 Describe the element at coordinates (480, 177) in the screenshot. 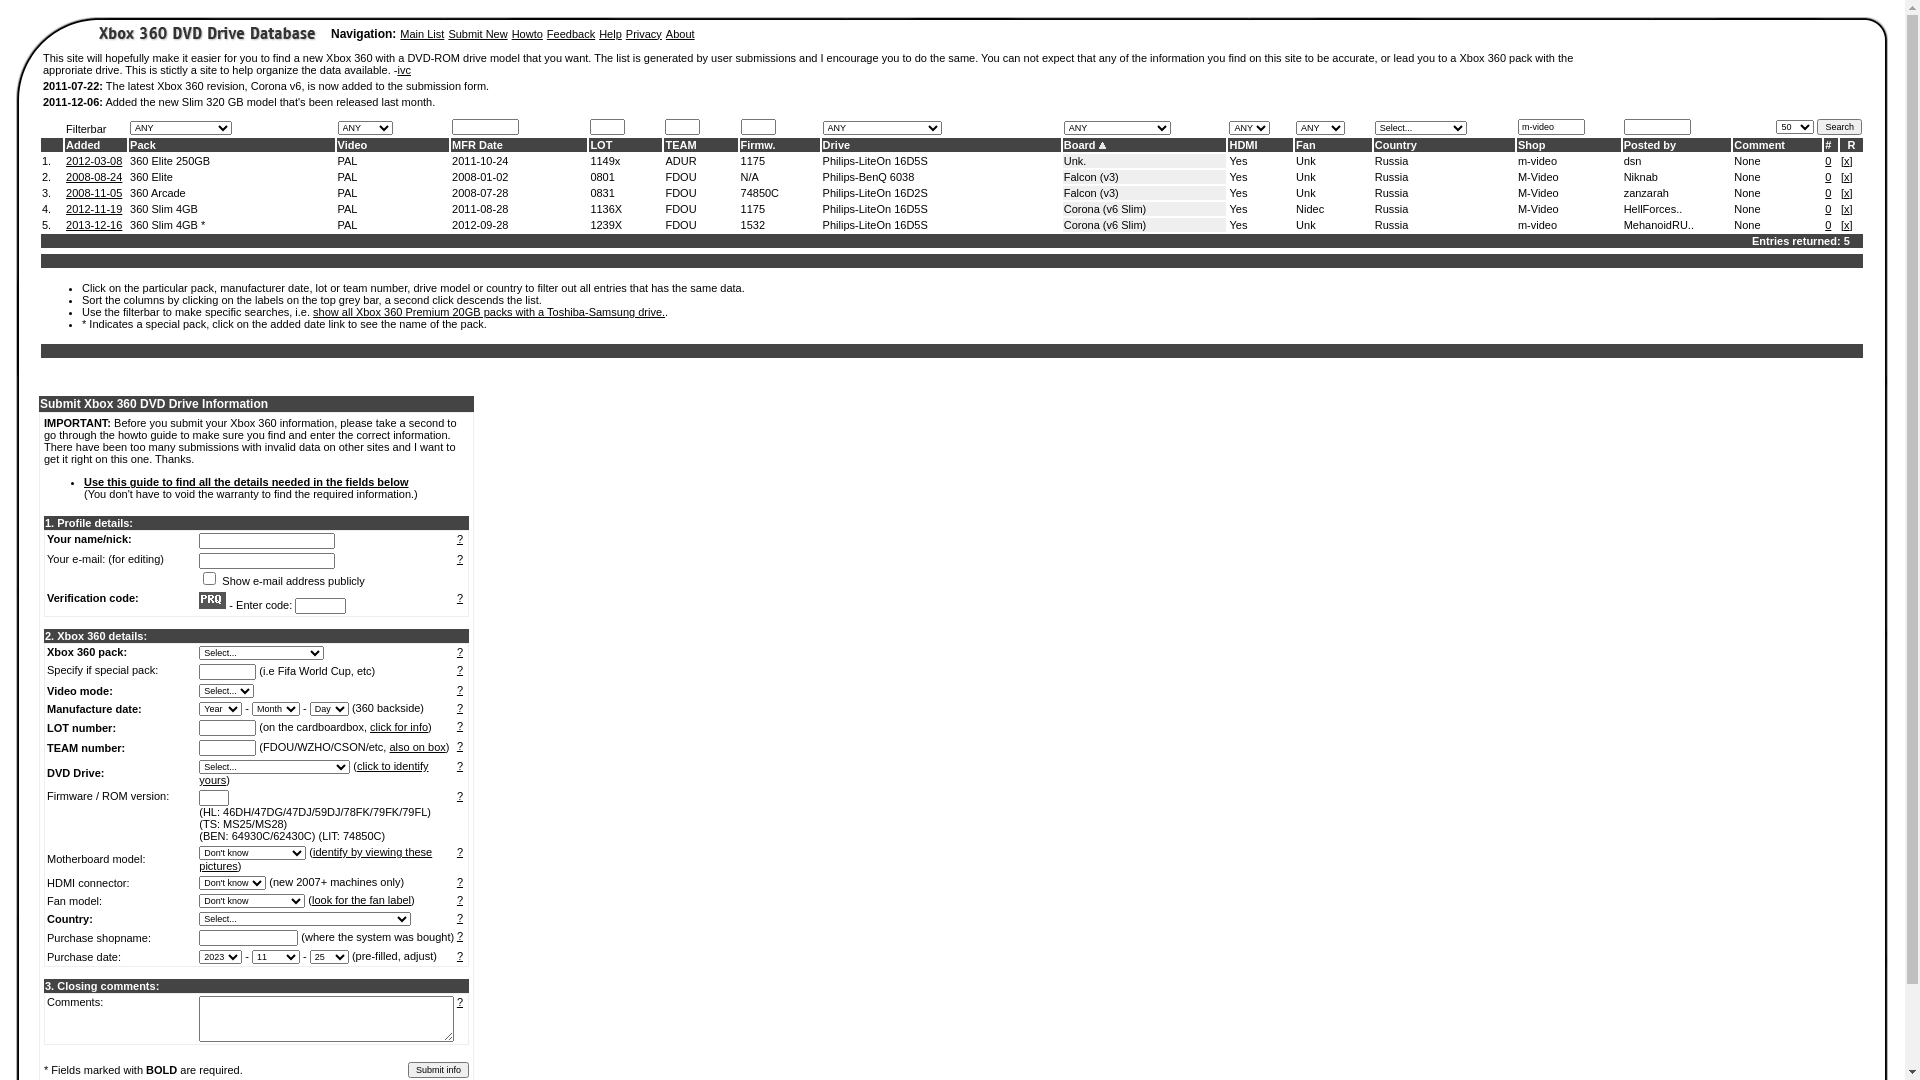

I see `2008-01-02` at that location.